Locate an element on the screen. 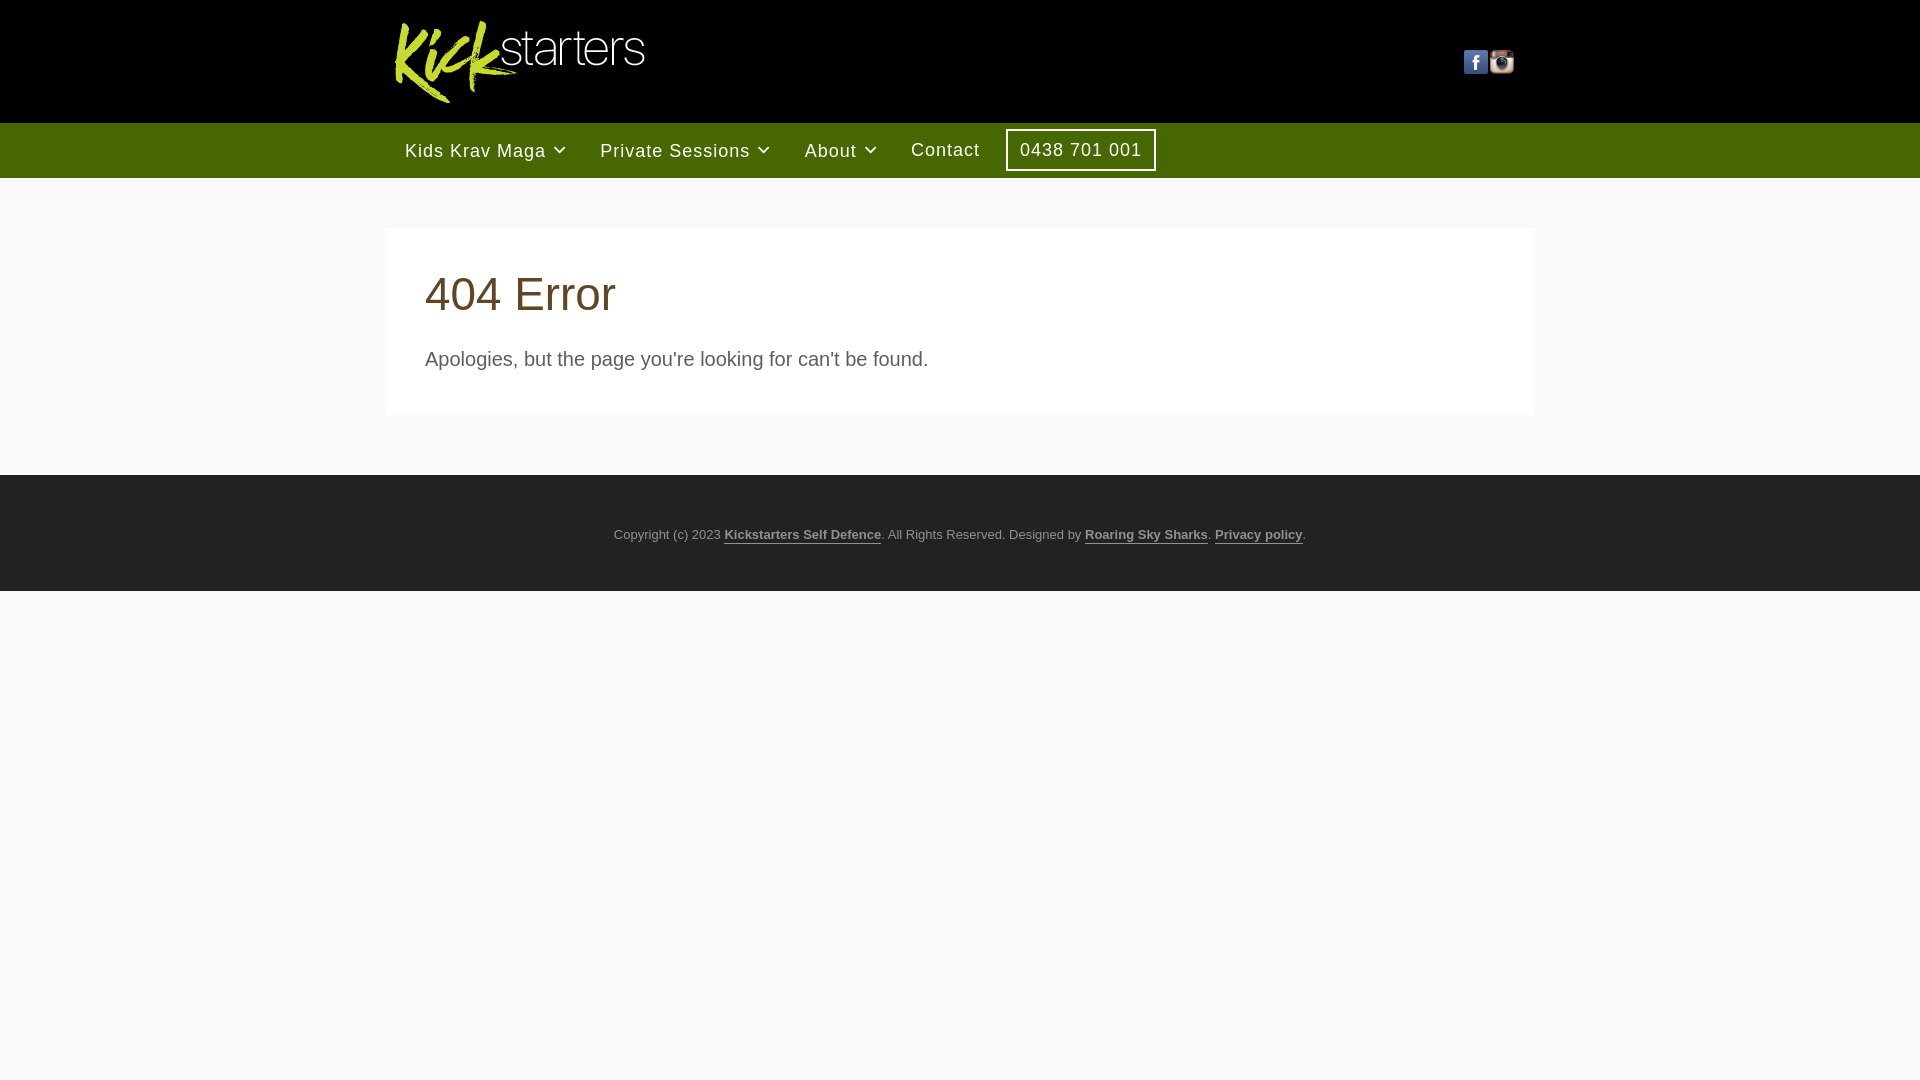  Privacy policy is located at coordinates (1258, 536).